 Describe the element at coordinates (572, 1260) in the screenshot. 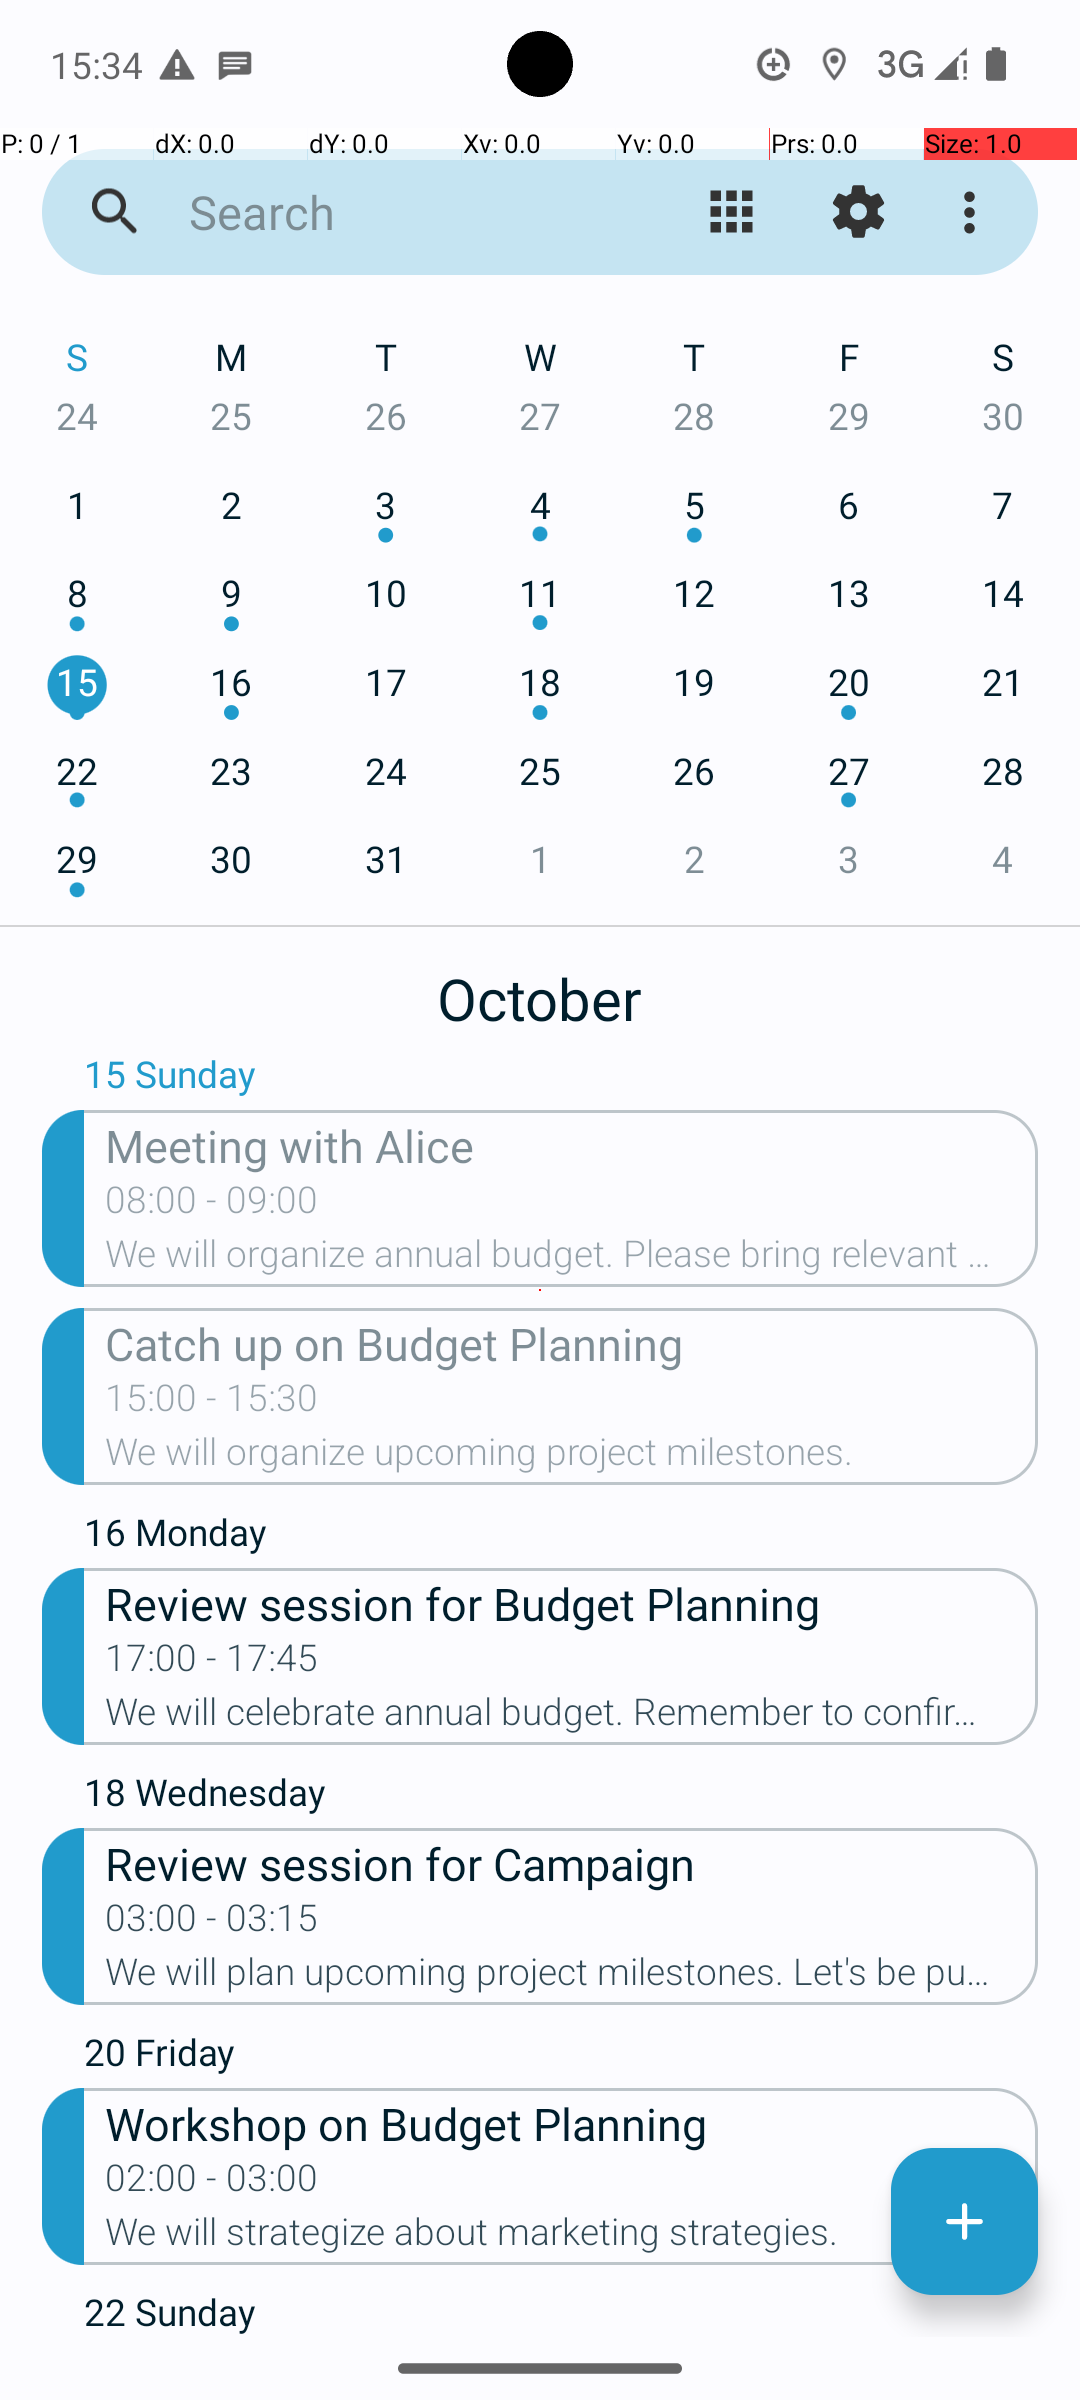

I see `We will organize annual budget. Please bring relevant documents.` at that location.